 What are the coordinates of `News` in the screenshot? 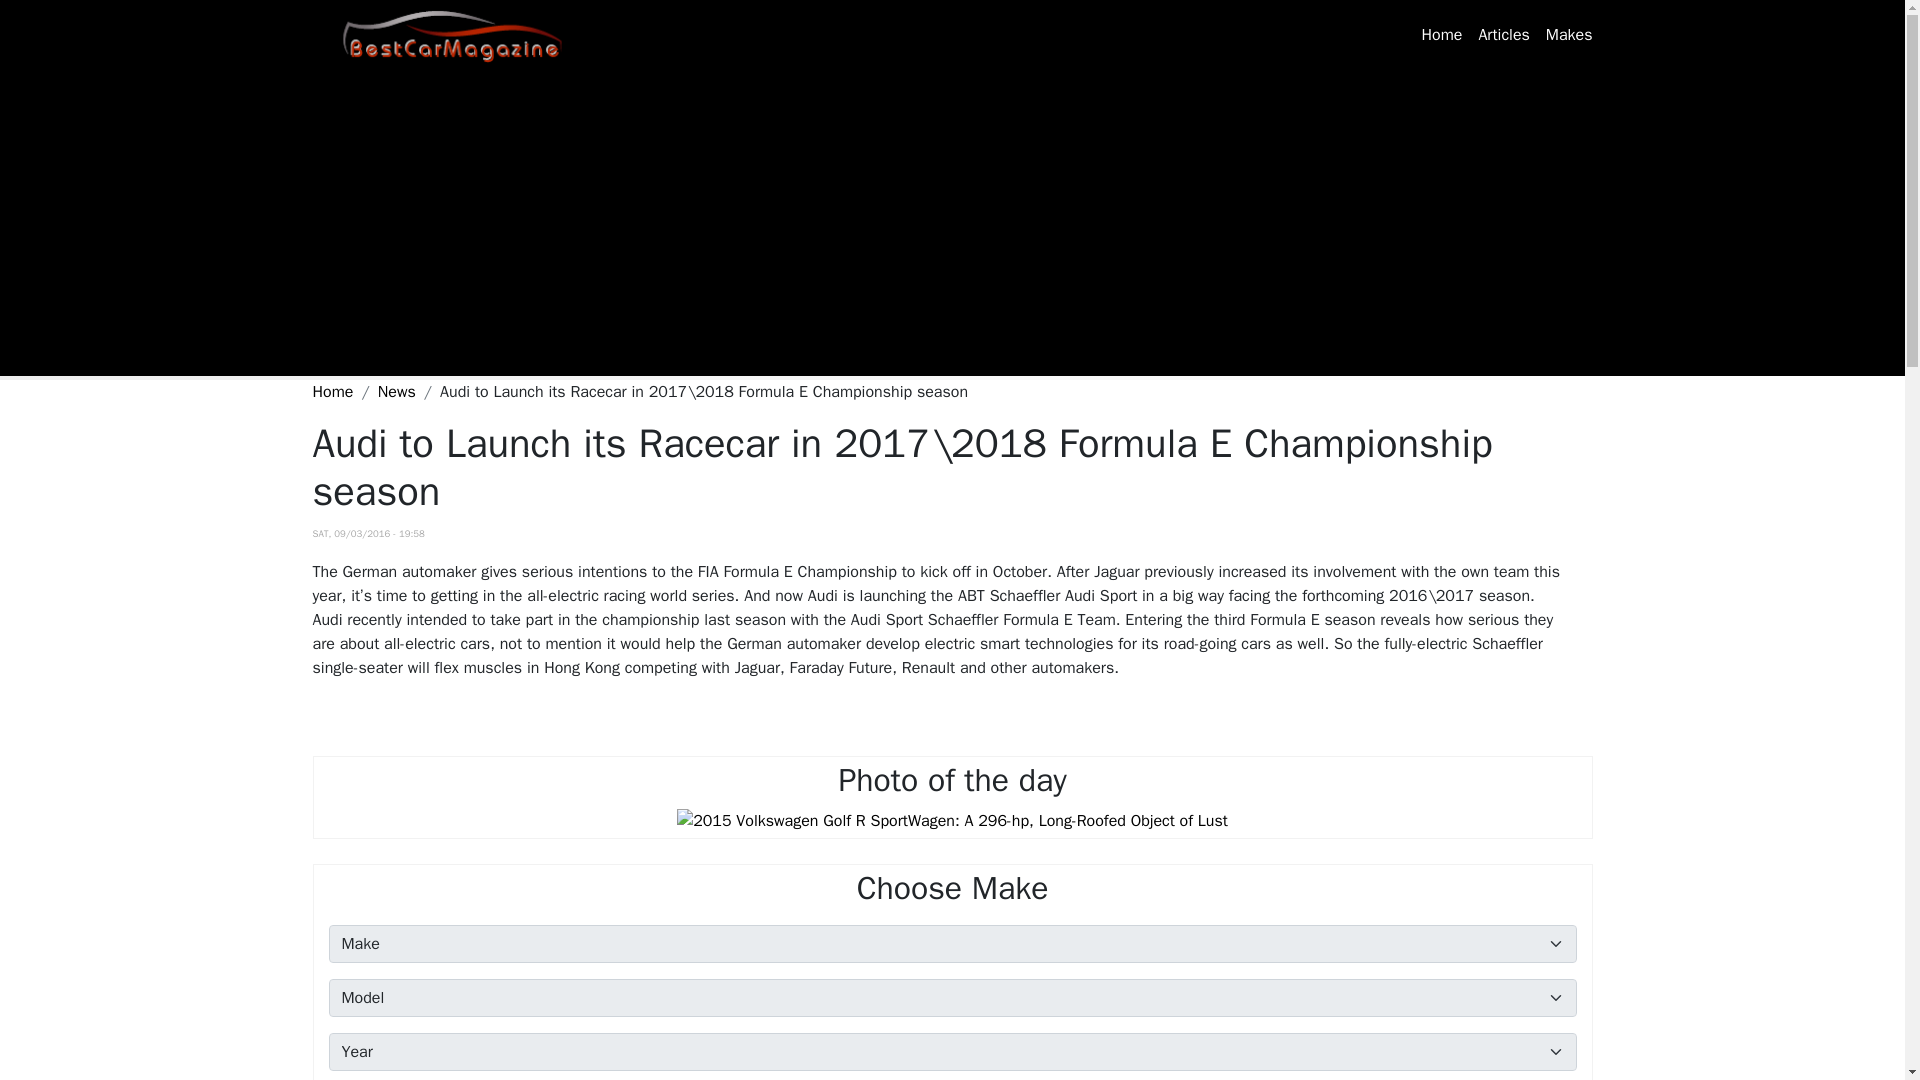 It's located at (397, 392).